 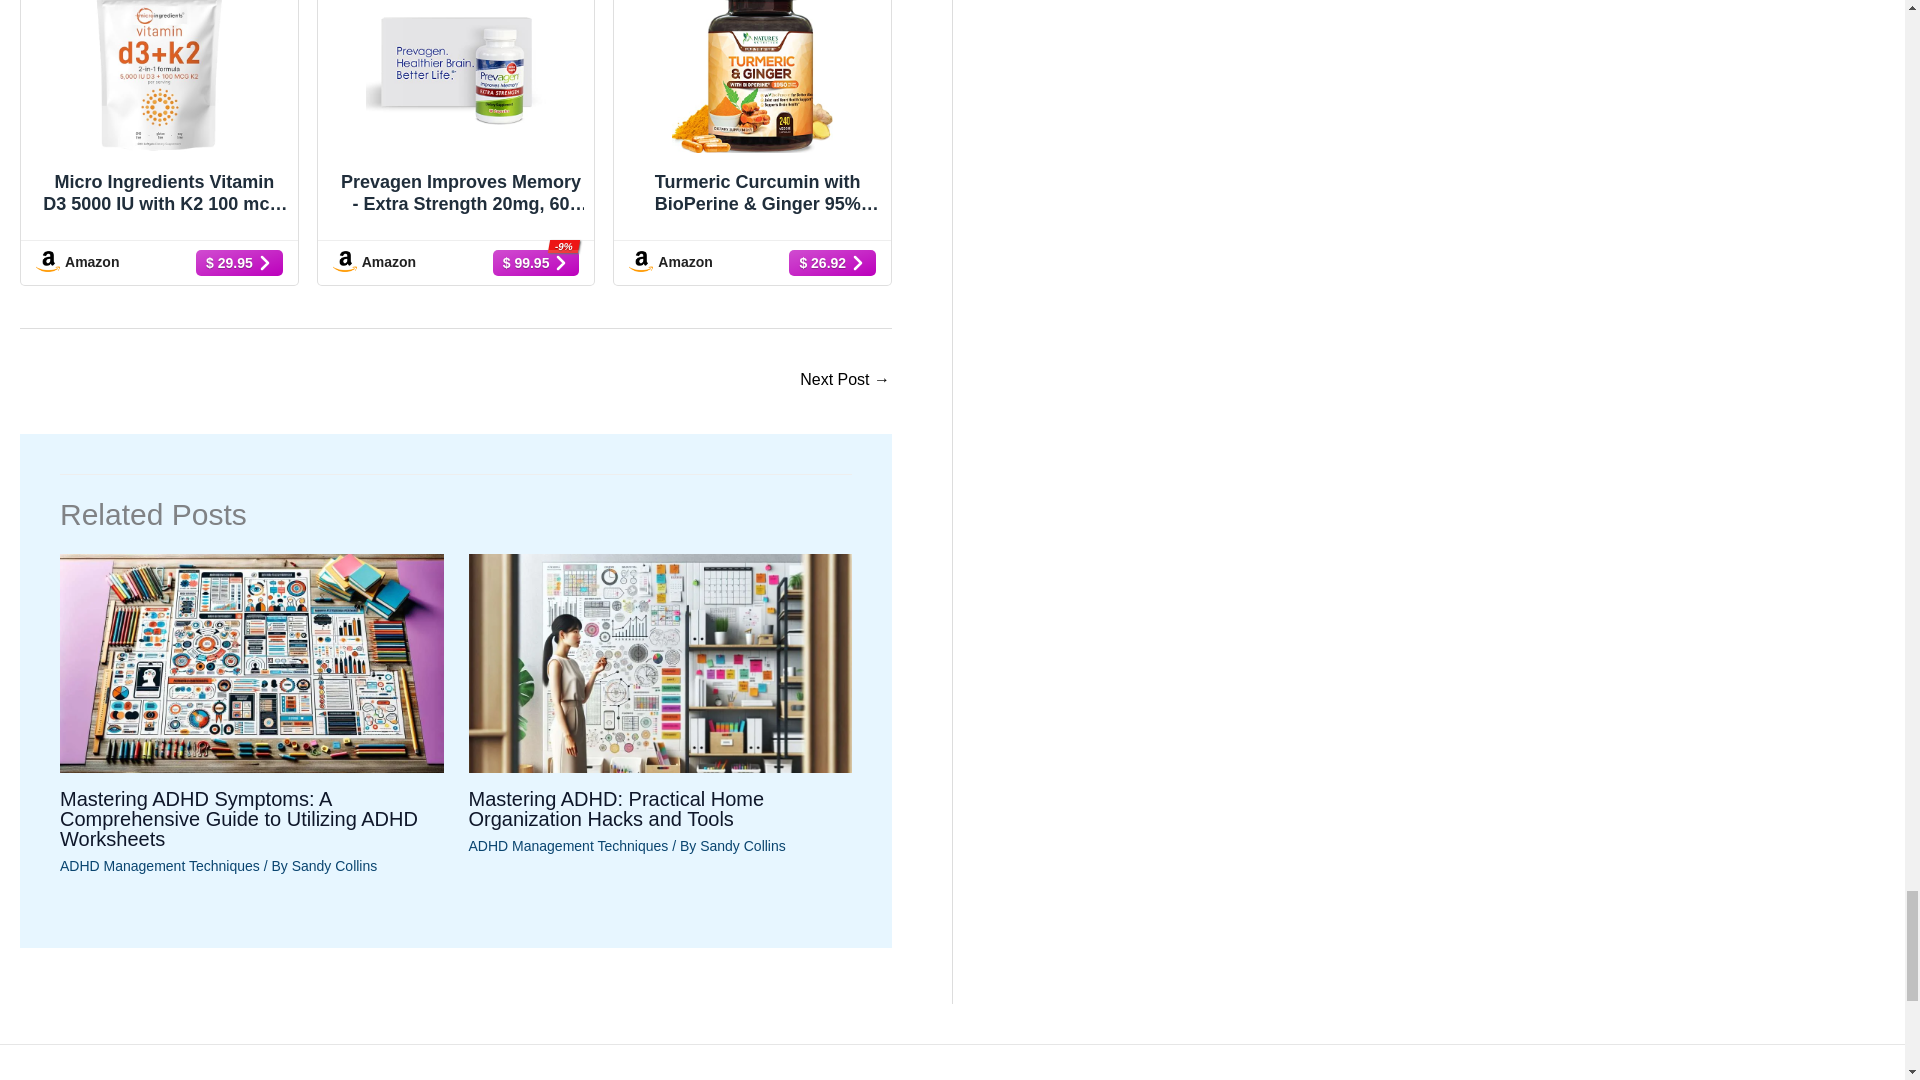 What do you see at coordinates (742, 846) in the screenshot?
I see `View all posts by Sandy Collins` at bounding box center [742, 846].